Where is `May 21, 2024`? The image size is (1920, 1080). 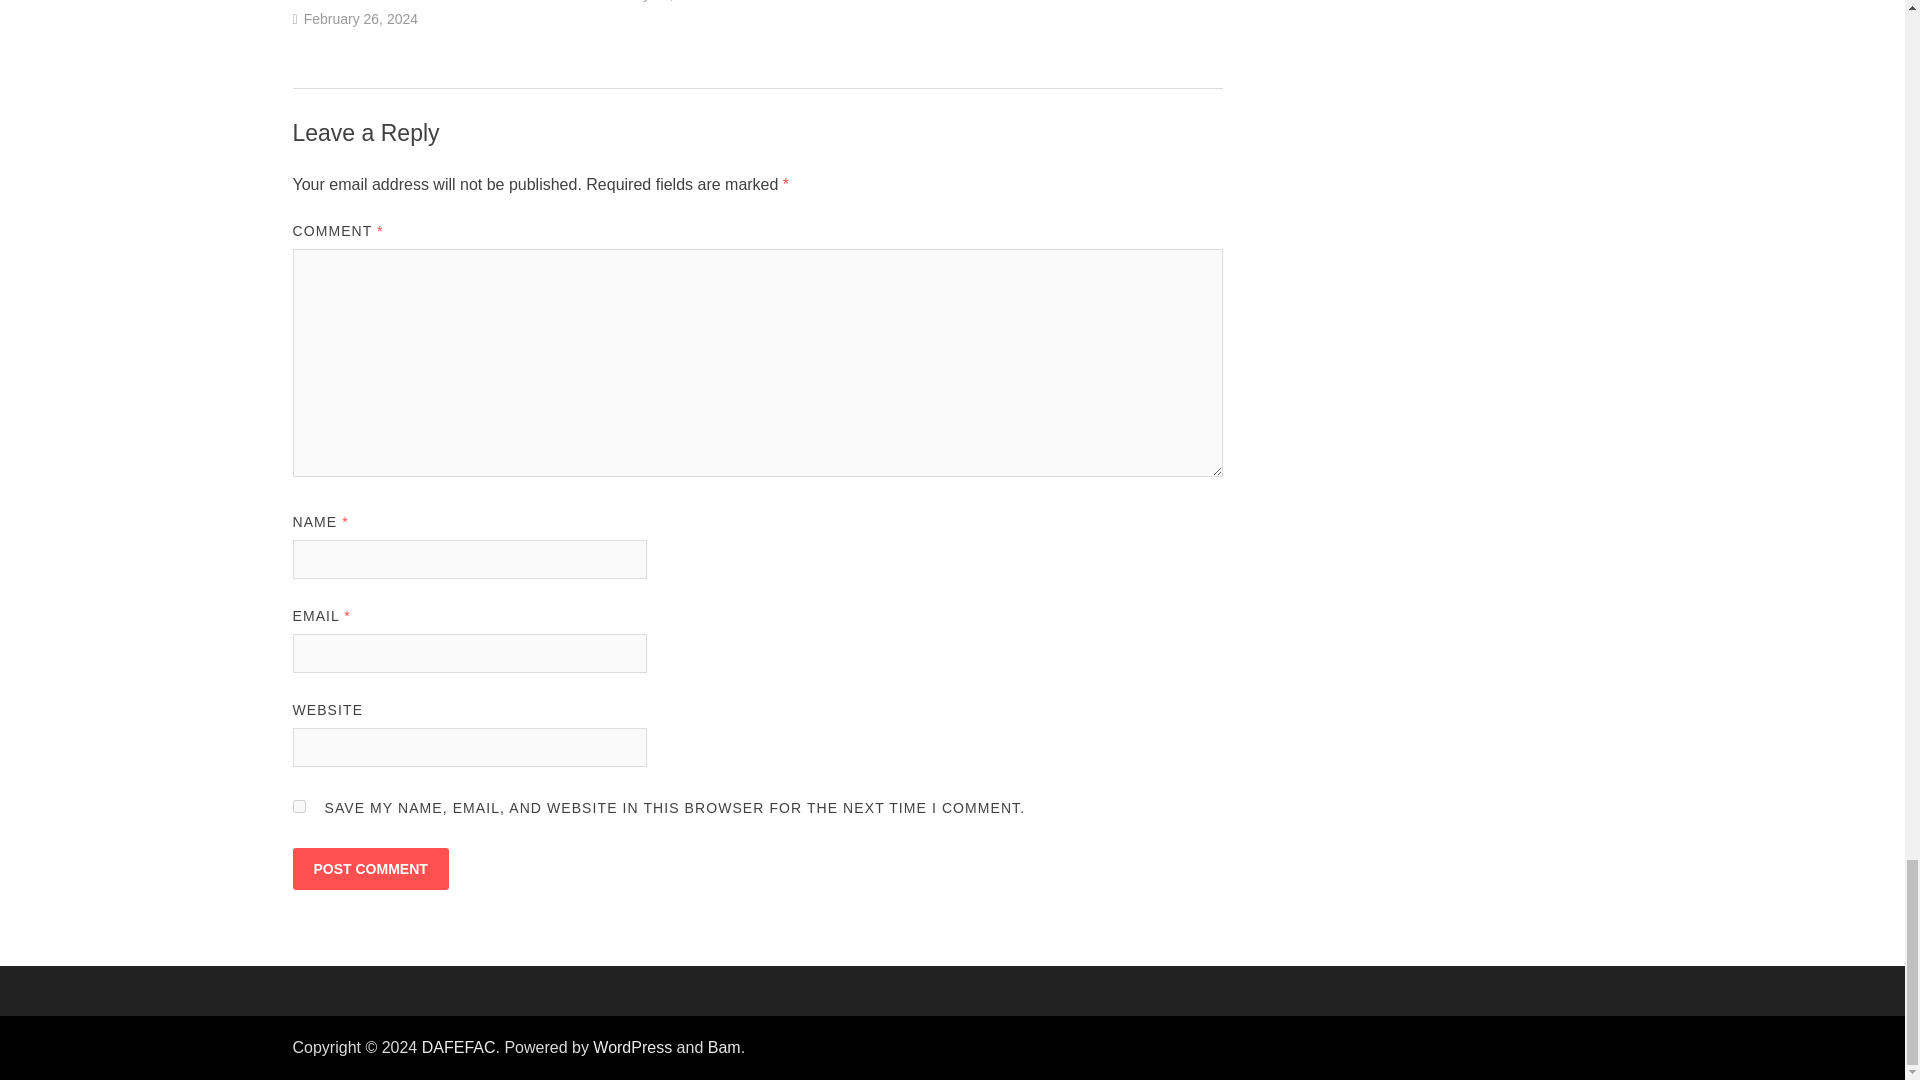
May 21, 2024 is located at coordinates (666, 0).